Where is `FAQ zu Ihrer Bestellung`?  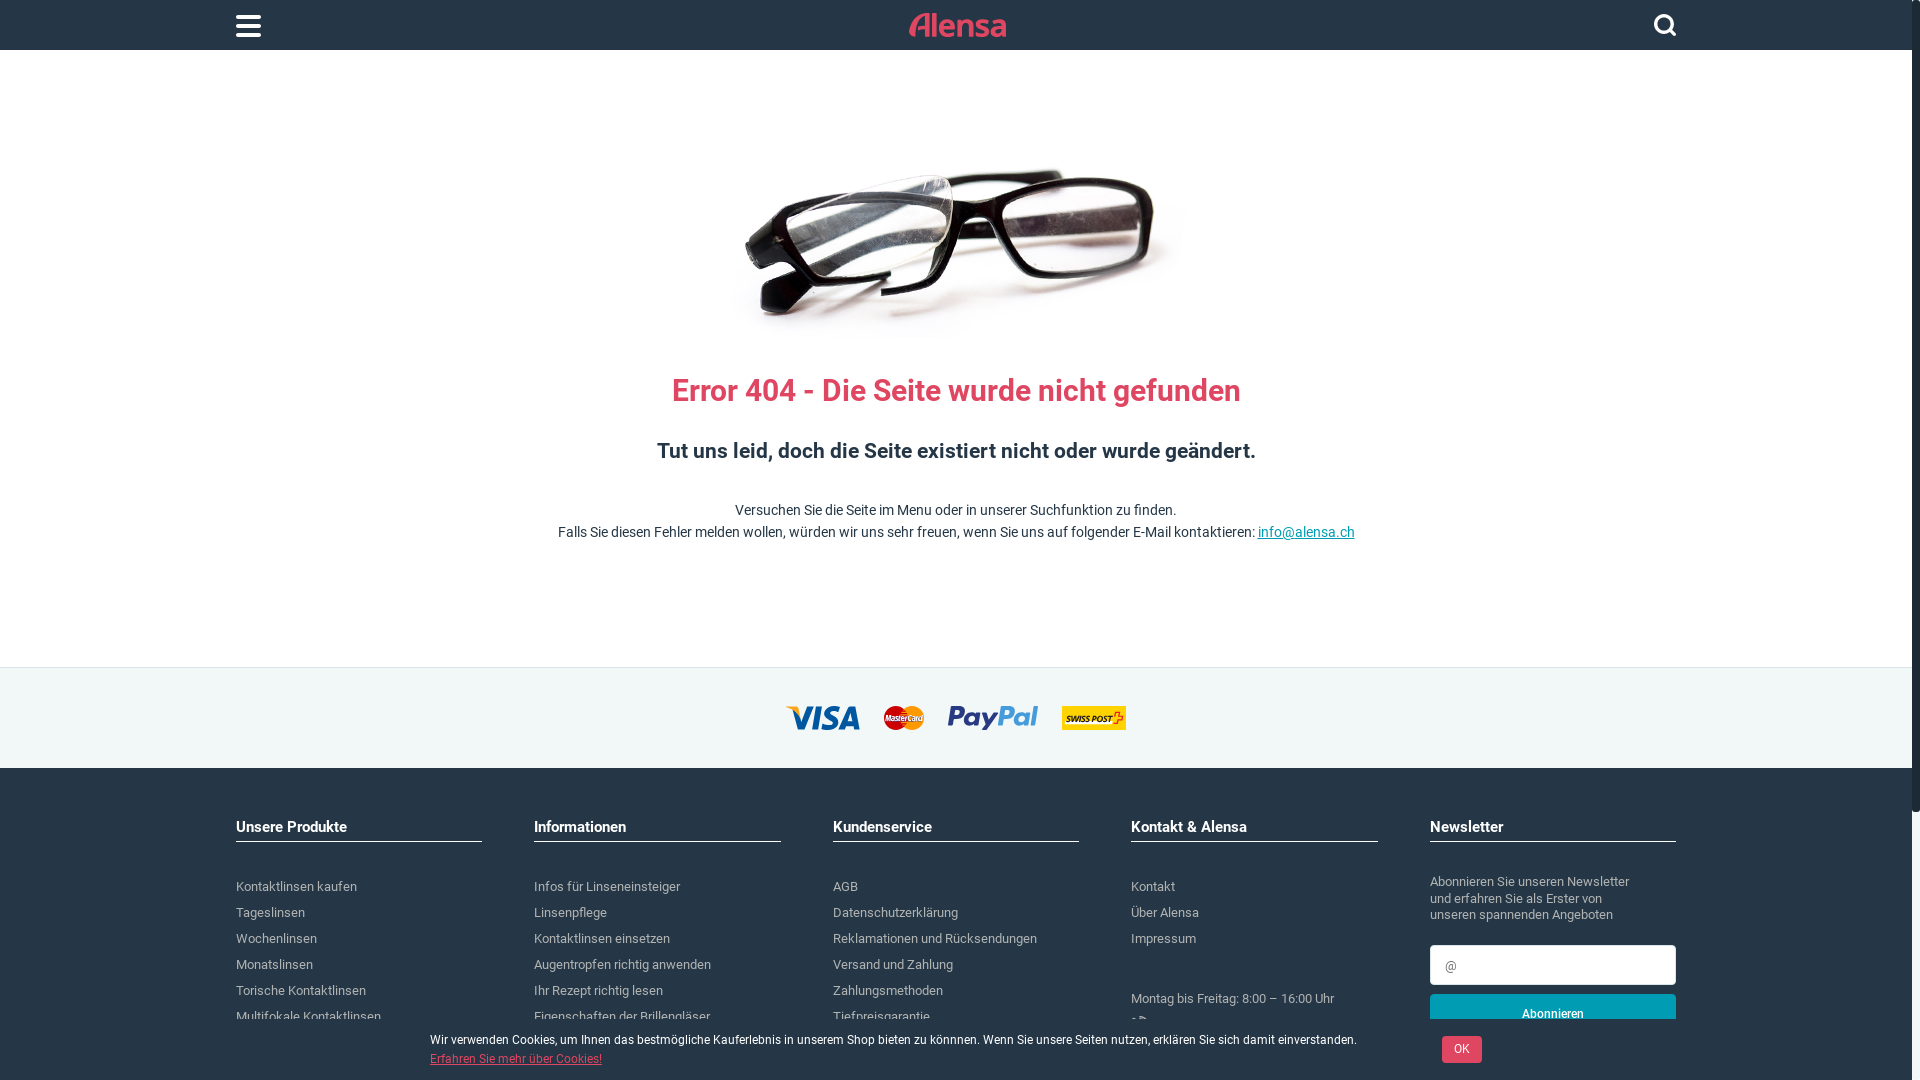 FAQ zu Ihrer Bestellung is located at coordinates (898, 1042).